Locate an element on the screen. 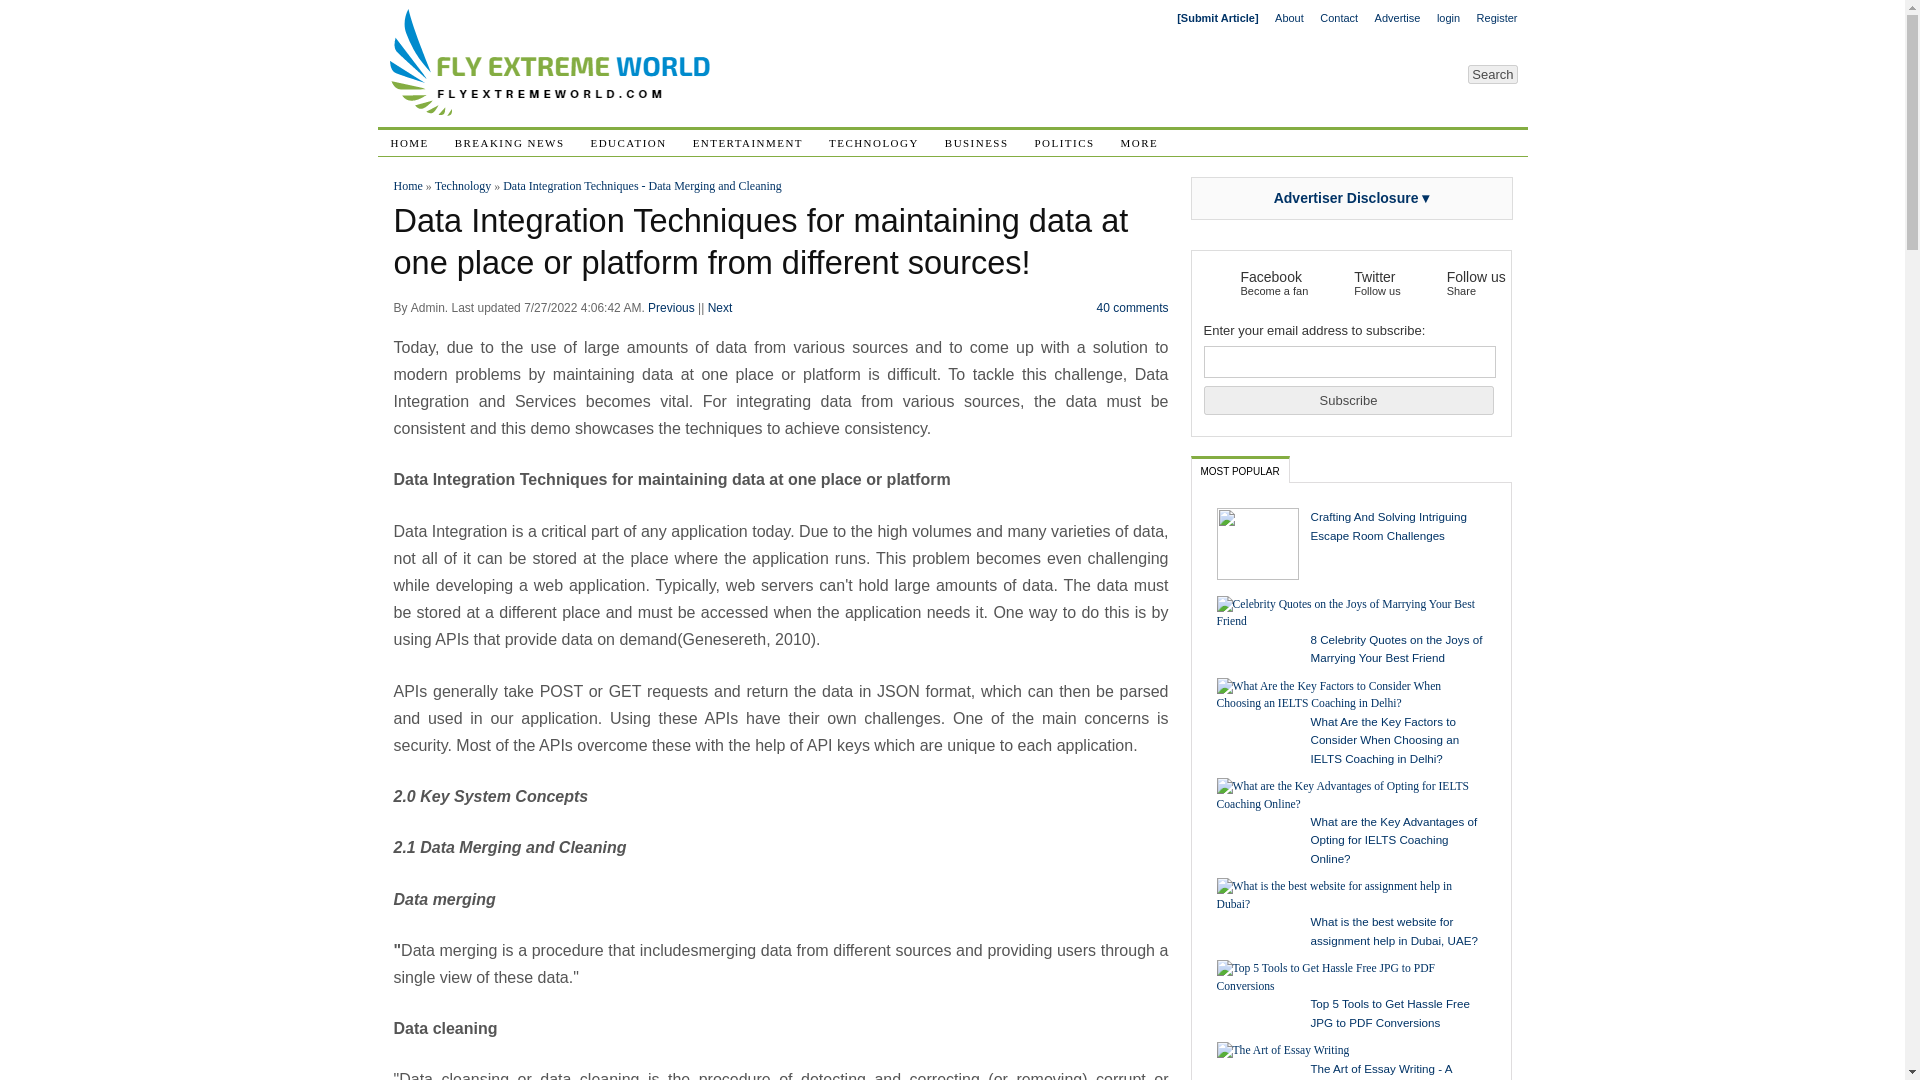  Next is located at coordinates (720, 308).